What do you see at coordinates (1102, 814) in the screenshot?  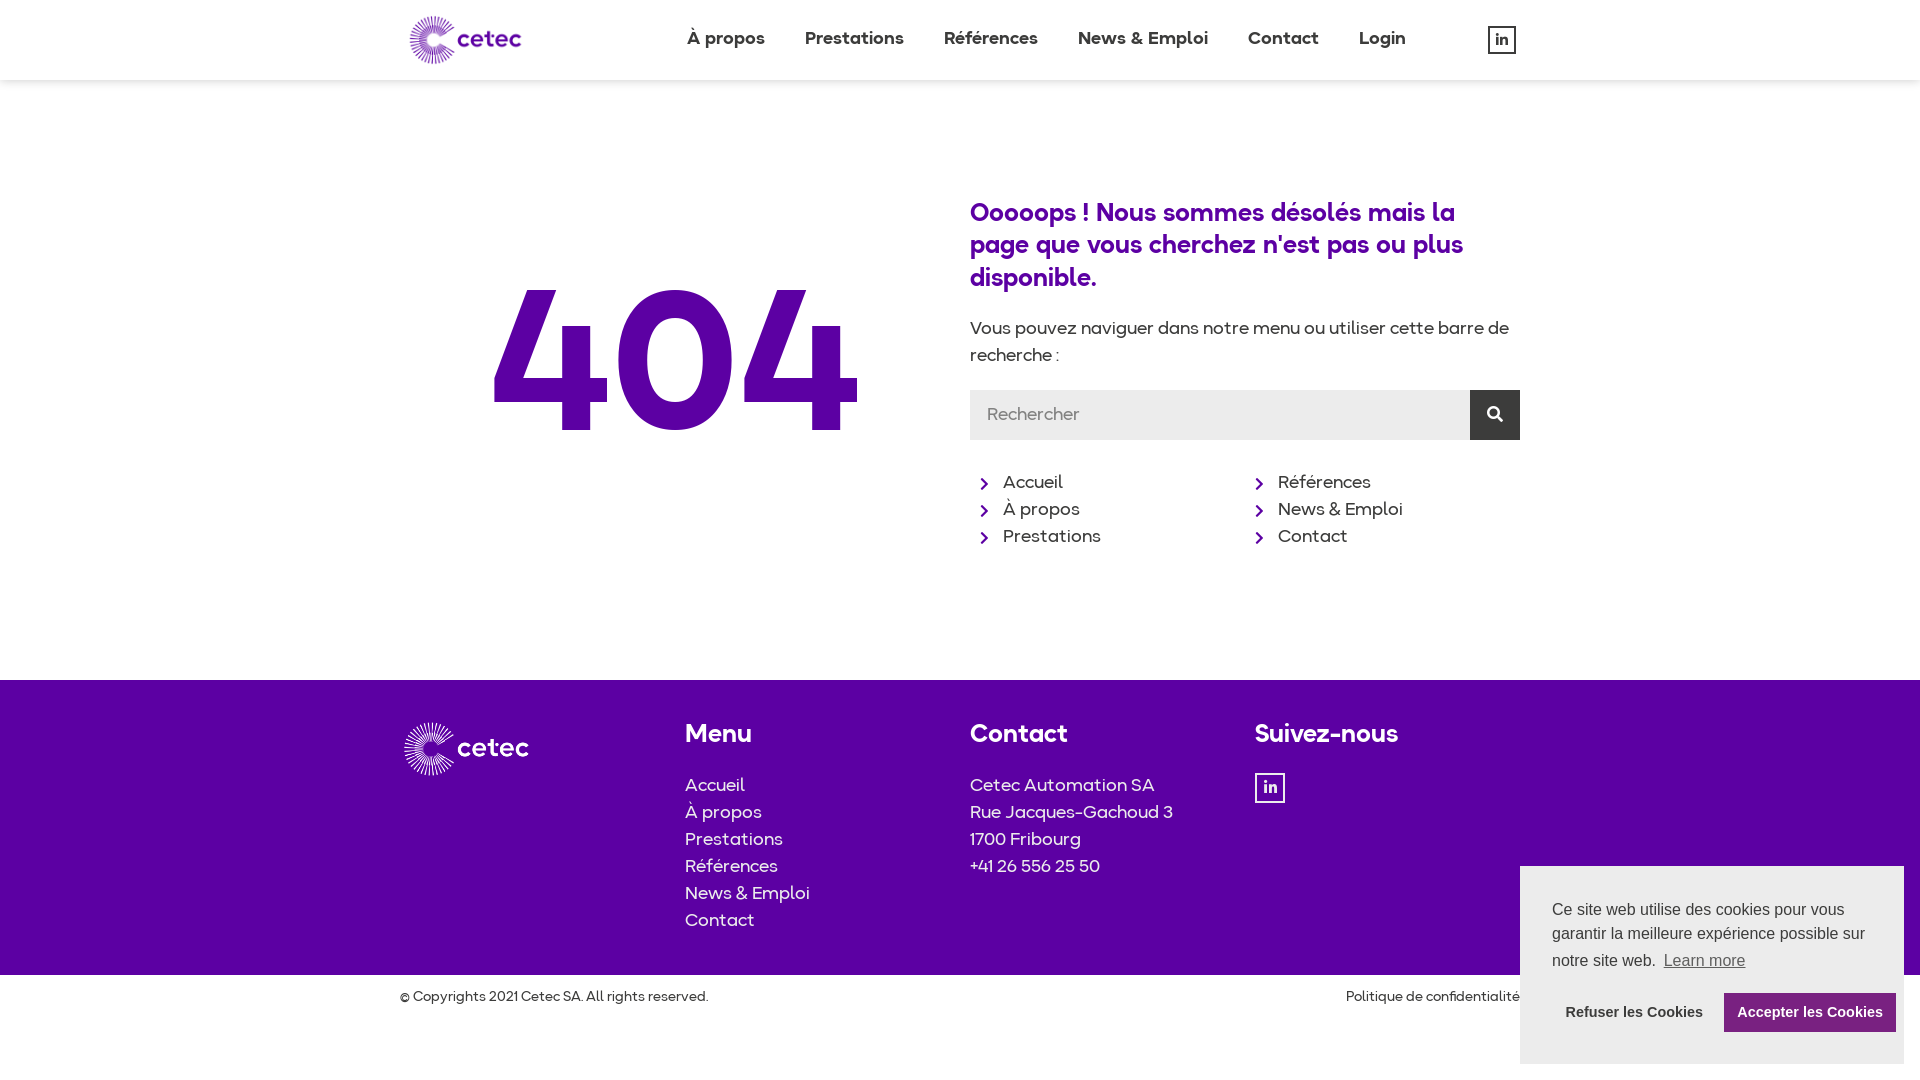 I see `Rue Jacques-Gachoud 3` at bounding box center [1102, 814].